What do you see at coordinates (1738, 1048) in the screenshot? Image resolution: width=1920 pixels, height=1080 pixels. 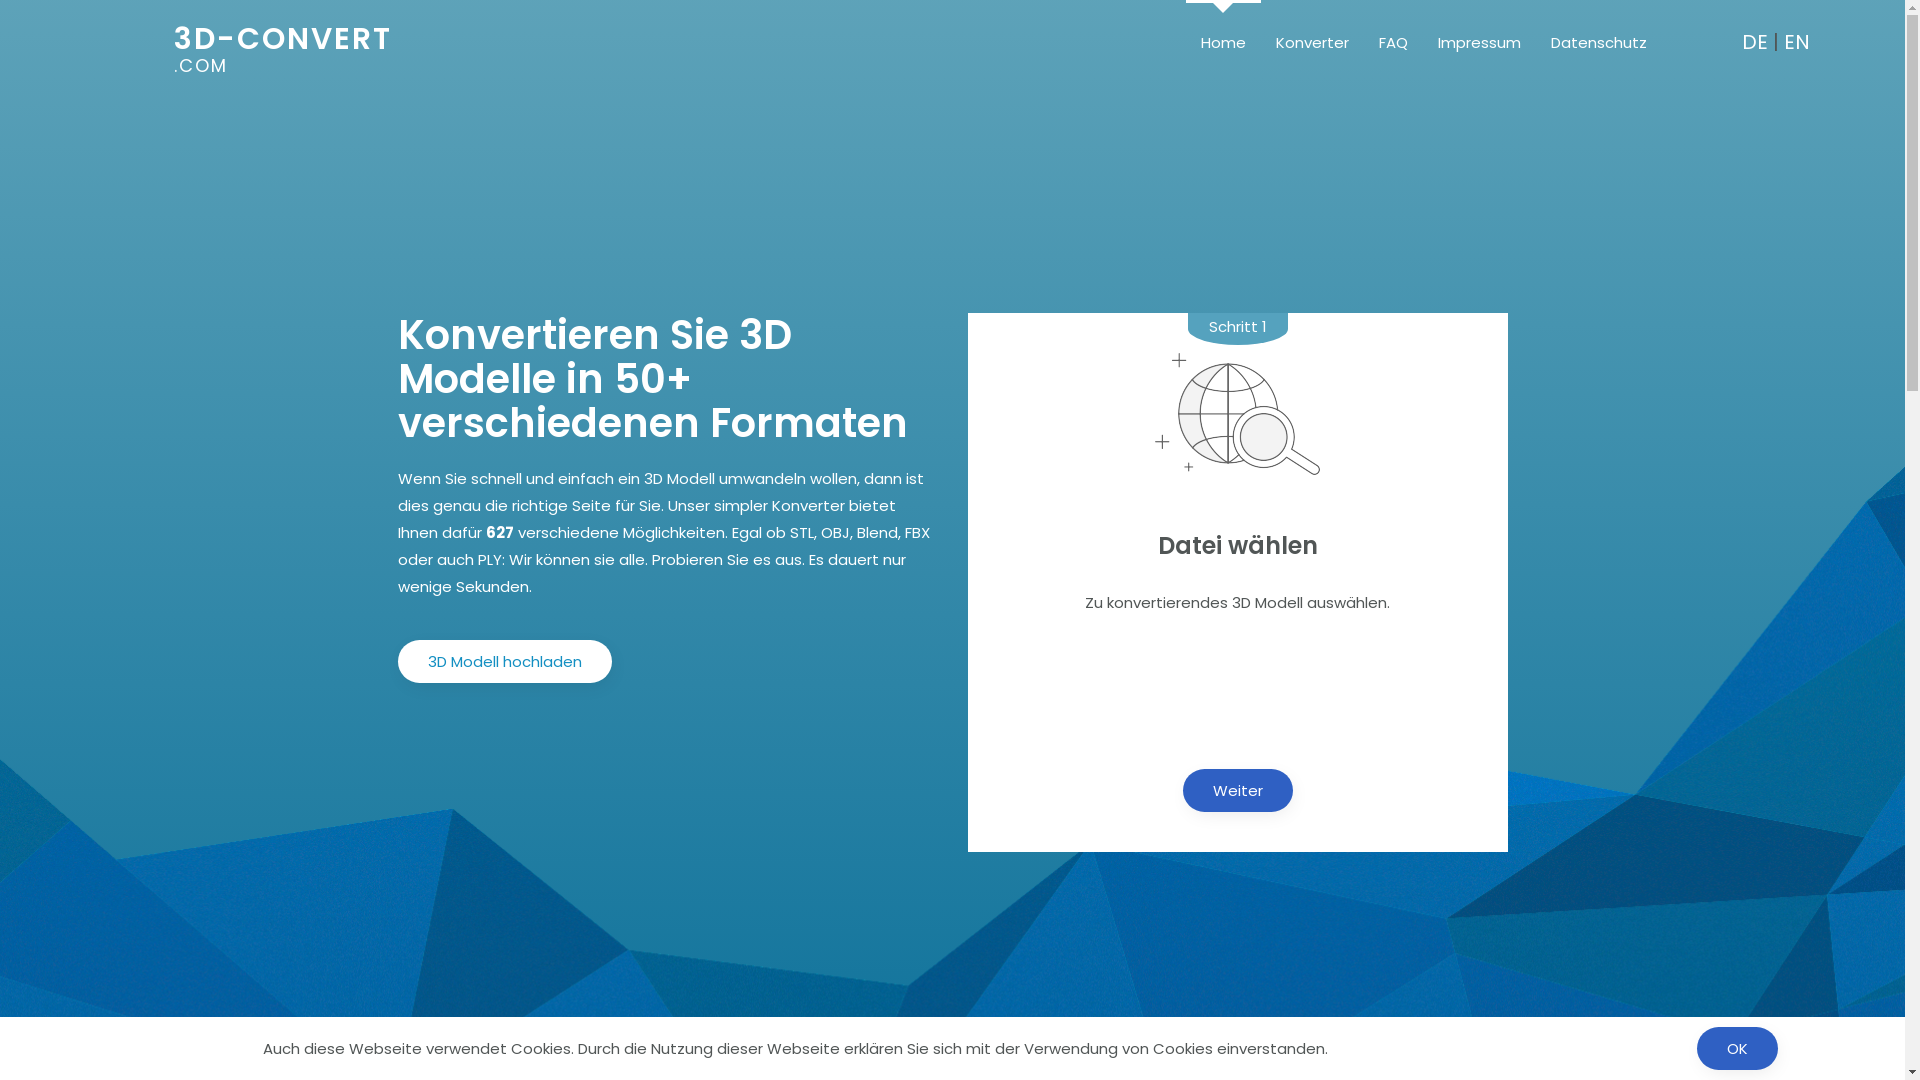 I see `OK` at bounding box center [1738, 1048].